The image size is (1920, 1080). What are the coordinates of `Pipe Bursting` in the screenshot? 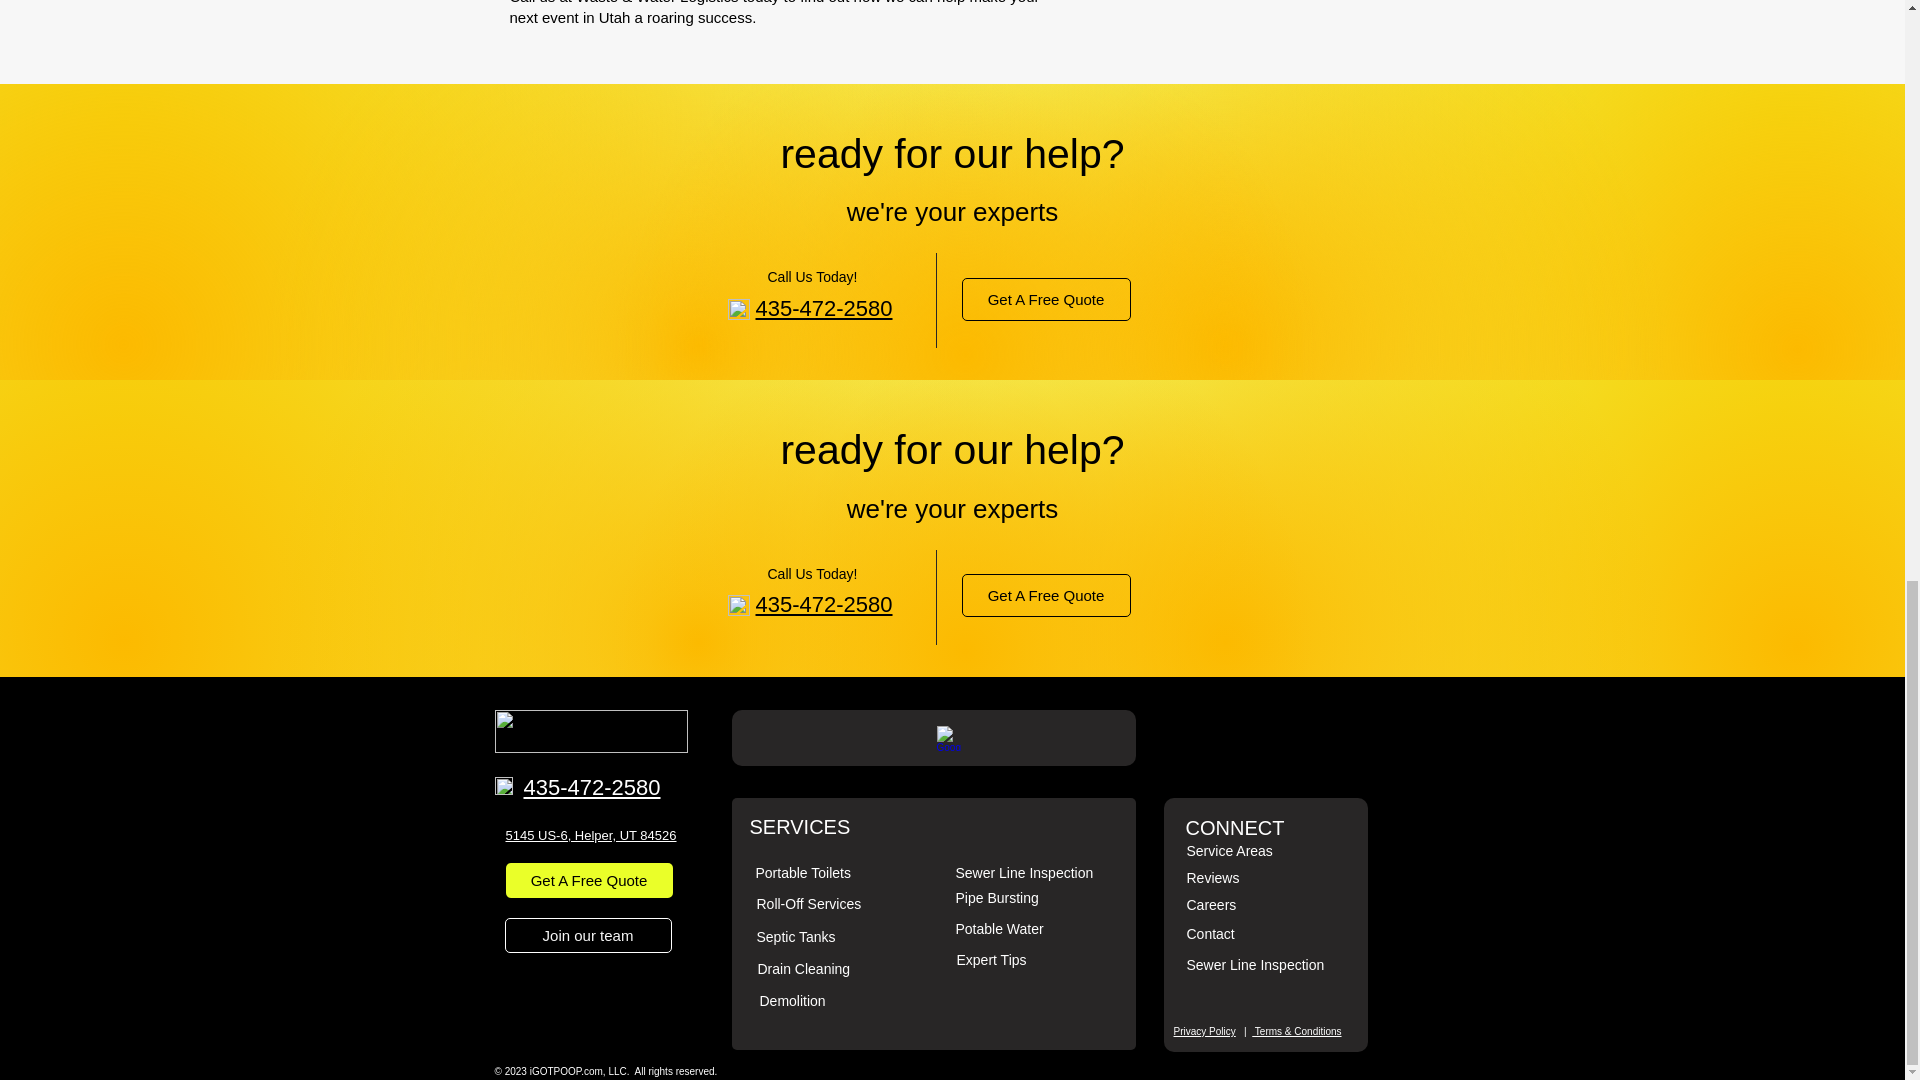 It's located at (997, 898).